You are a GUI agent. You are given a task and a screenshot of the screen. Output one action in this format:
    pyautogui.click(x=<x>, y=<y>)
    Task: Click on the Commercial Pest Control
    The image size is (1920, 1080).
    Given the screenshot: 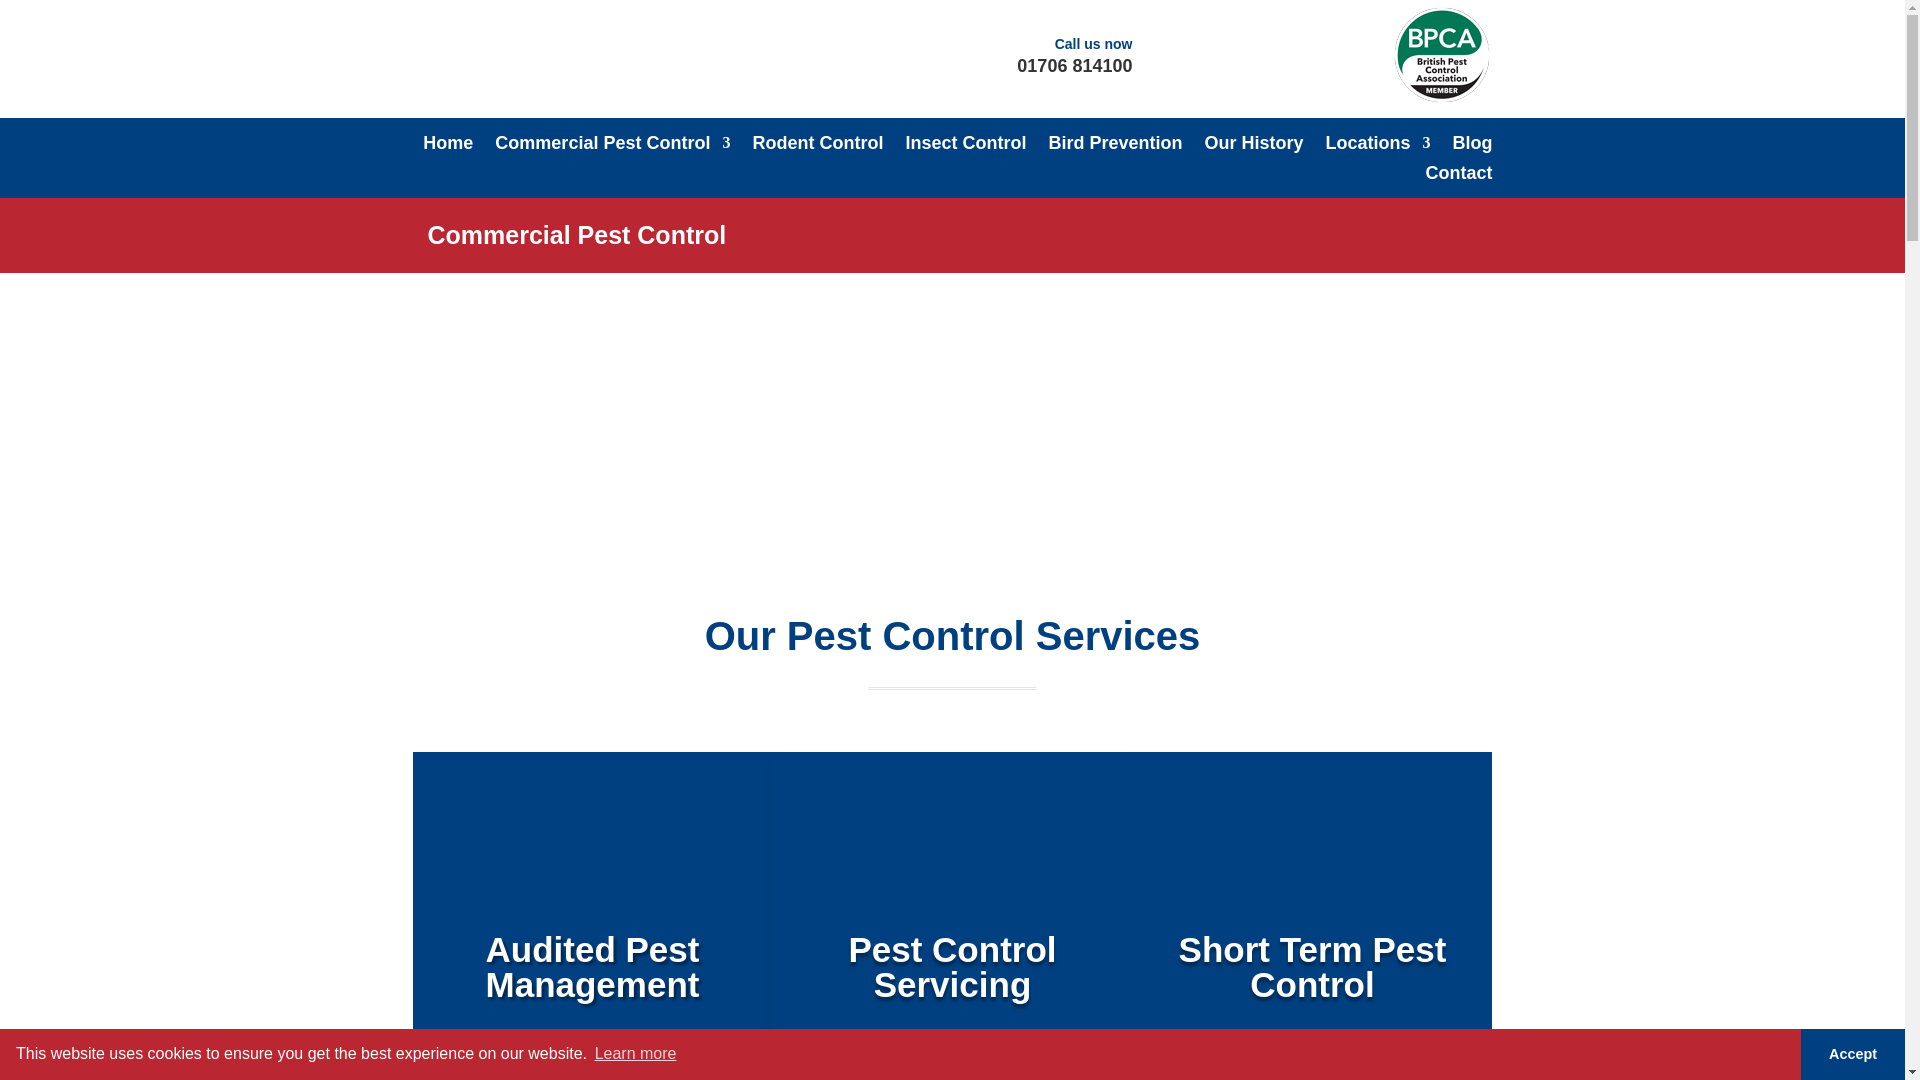 What is the action you would take?
    pyautogui.click(x=612, y=146)
    